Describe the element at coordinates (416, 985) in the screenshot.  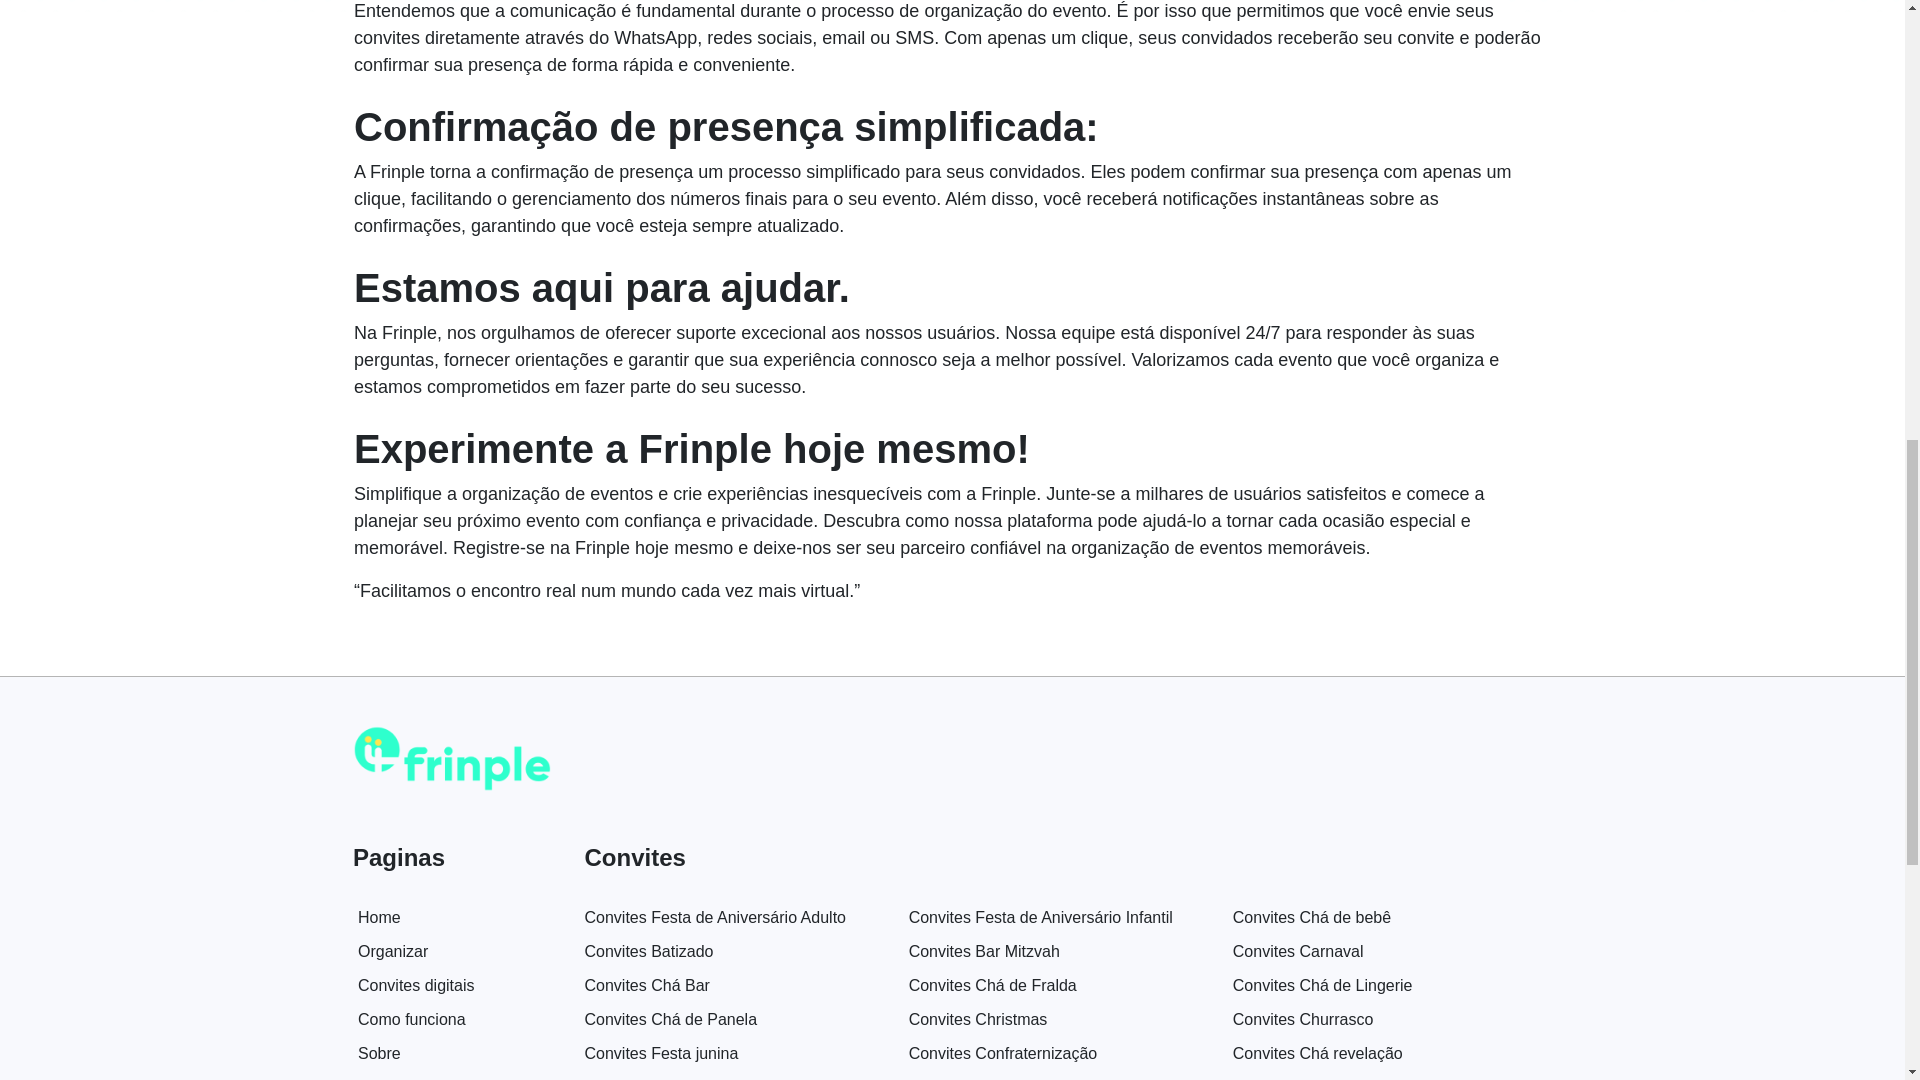
I see `Convites digitais` at that location.